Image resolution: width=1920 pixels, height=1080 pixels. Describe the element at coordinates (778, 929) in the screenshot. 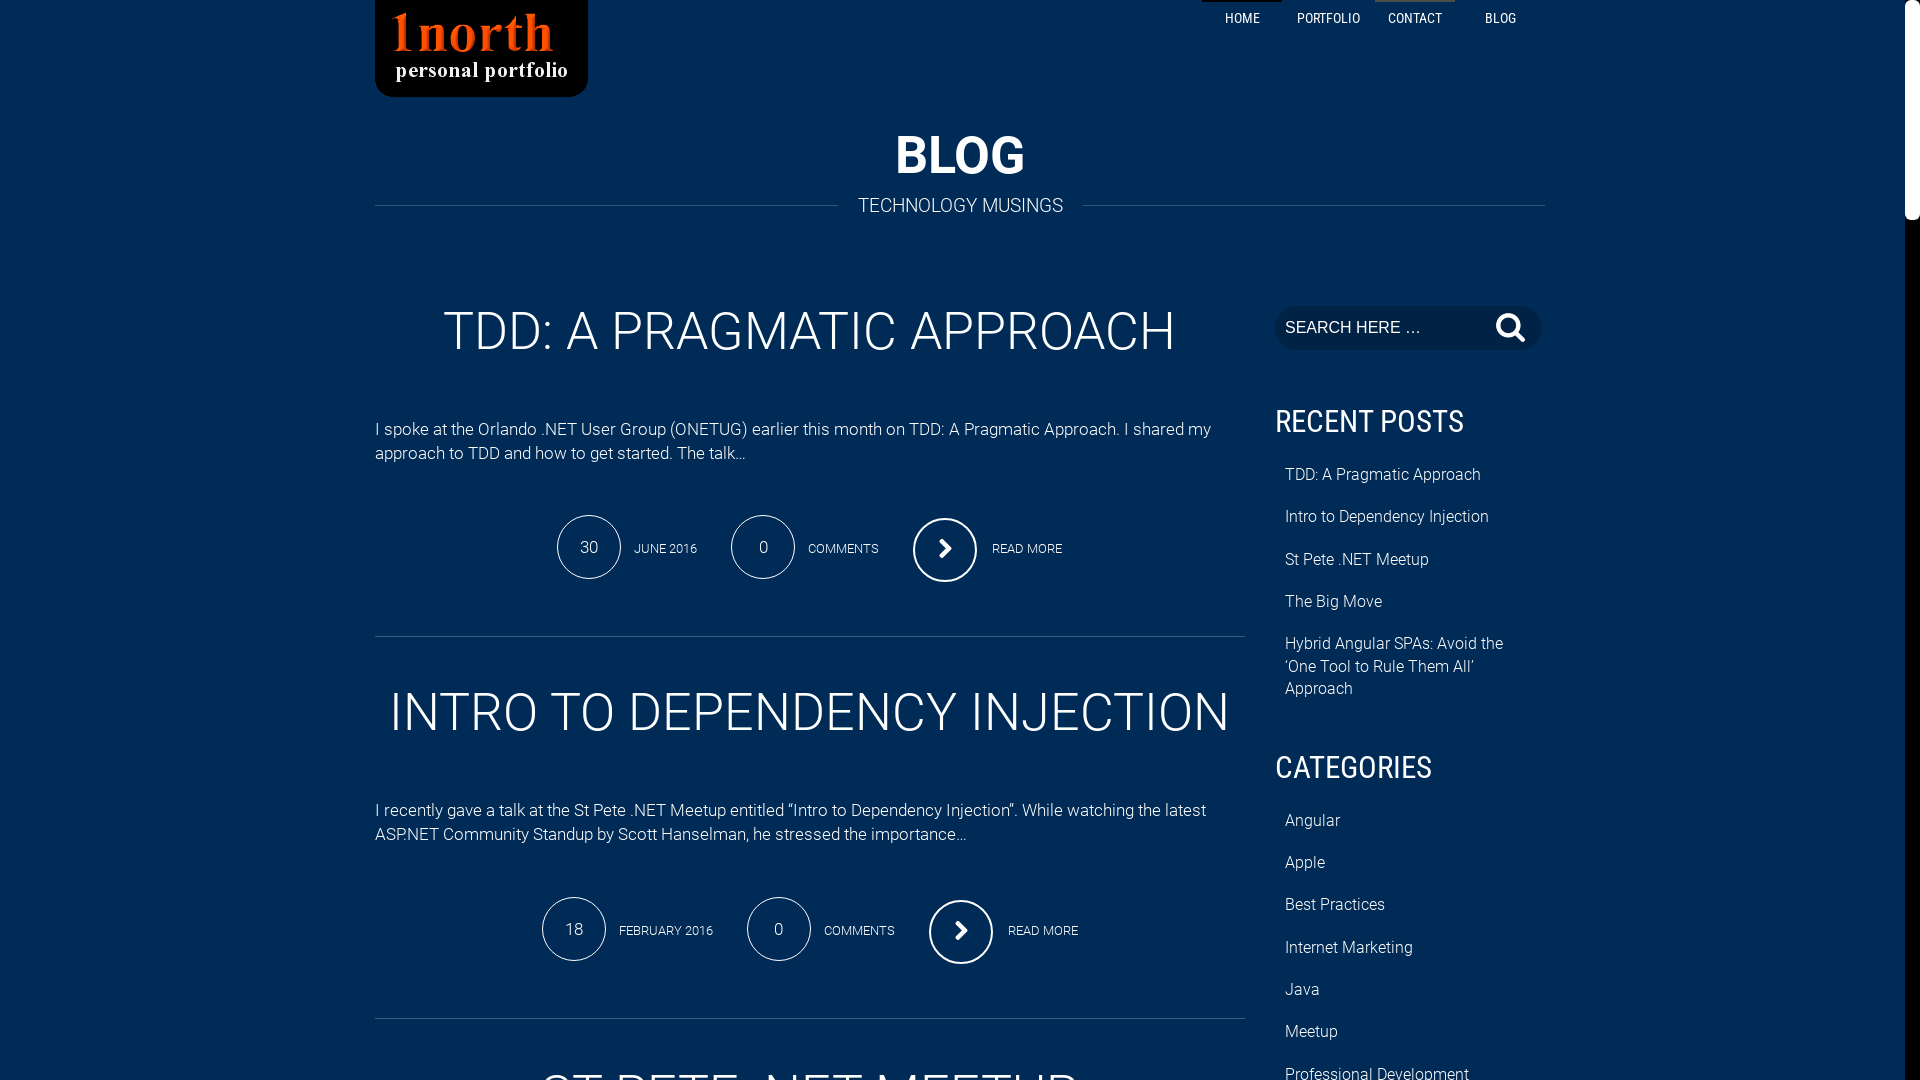

I see `0` at that location.